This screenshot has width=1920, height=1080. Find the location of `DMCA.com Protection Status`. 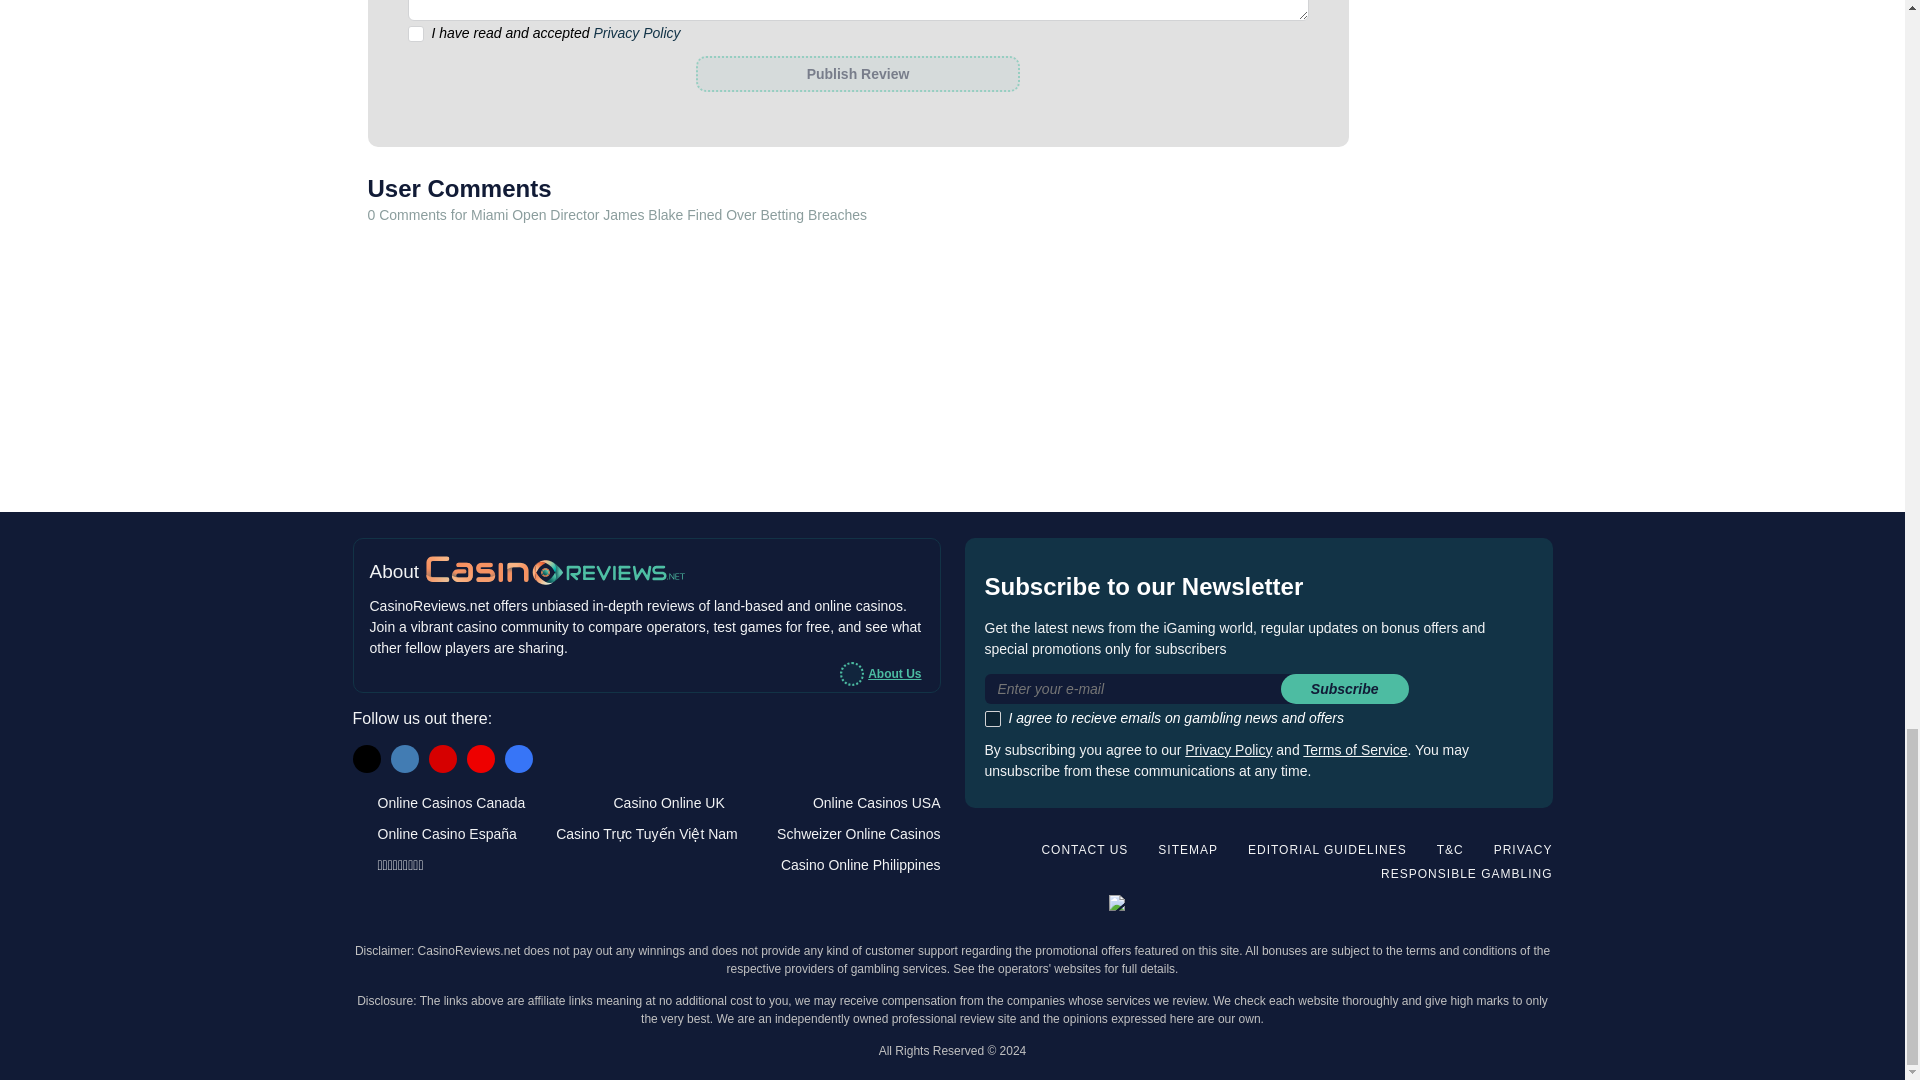

DMCA.com Protection Status is located at coordinates (1486, 907).